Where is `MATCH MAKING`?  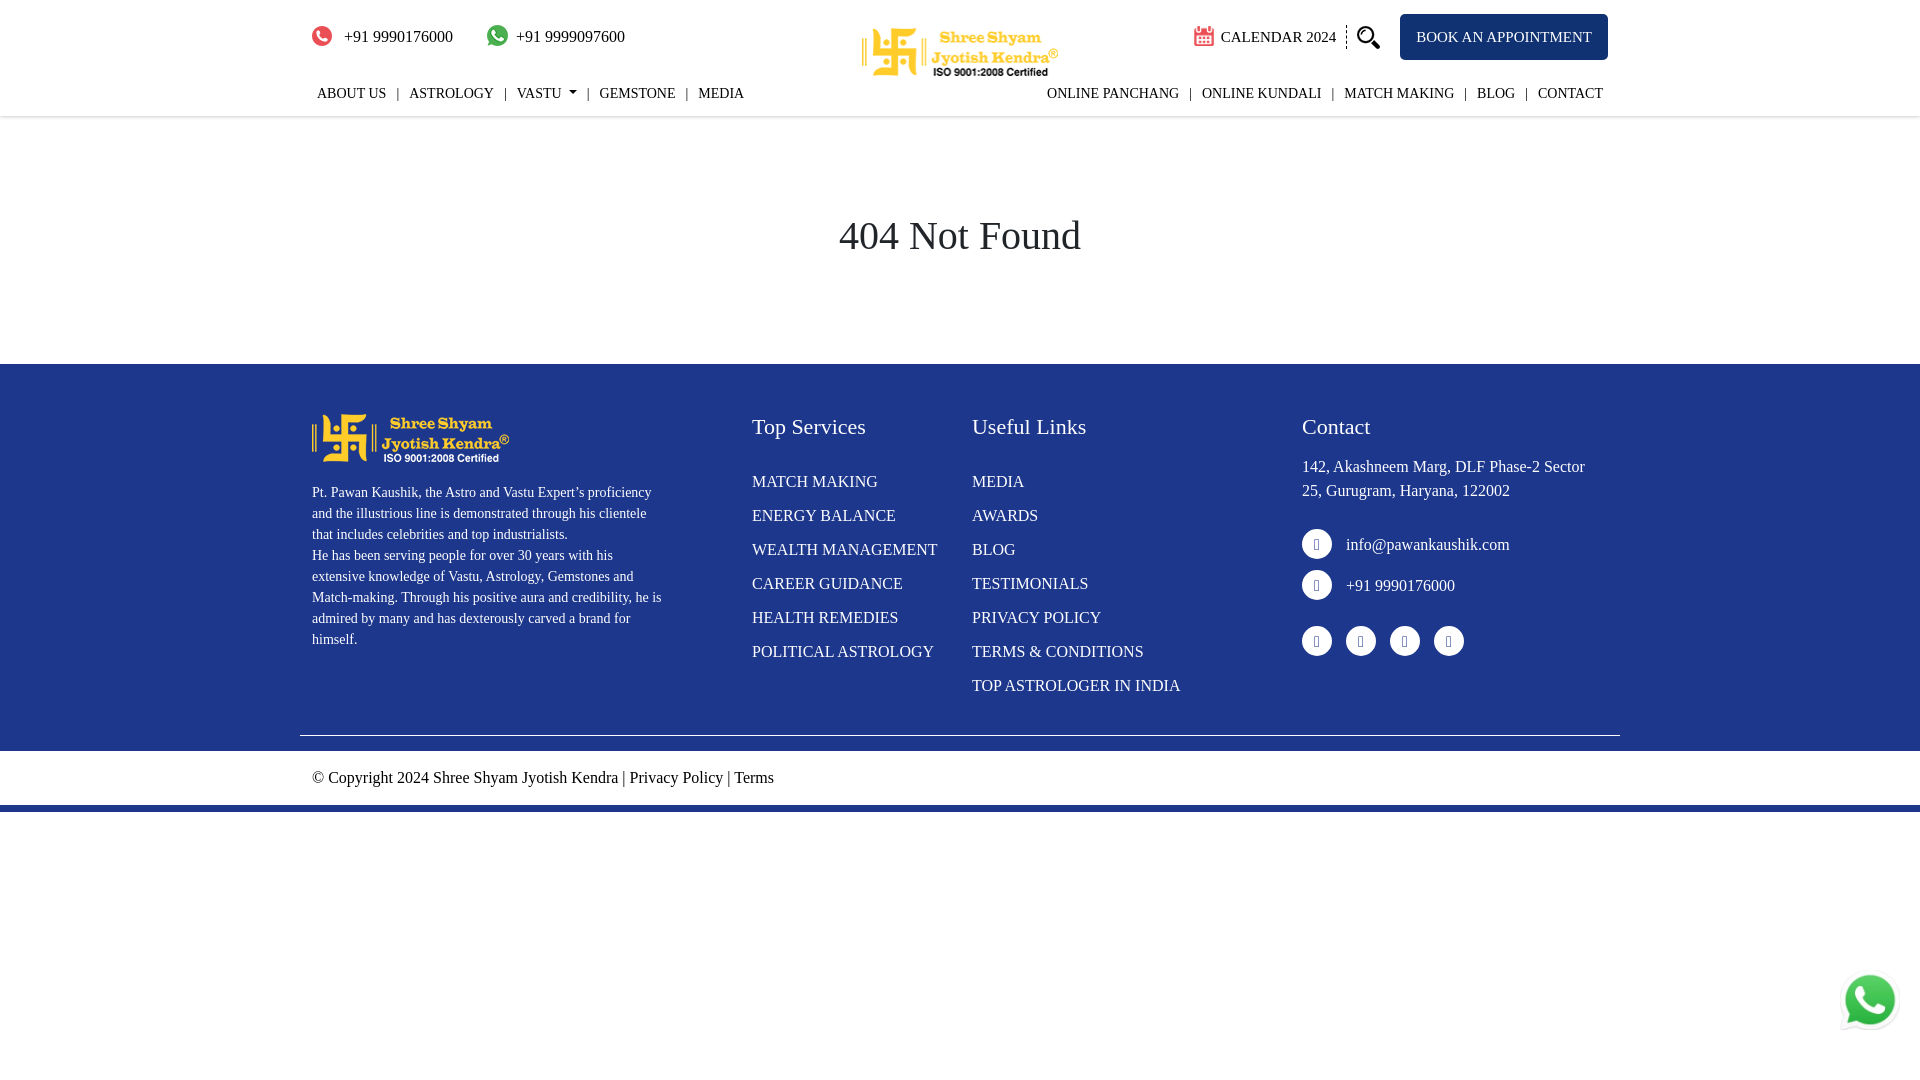
MATCH MAKING is located at coordinates (1392, 93).